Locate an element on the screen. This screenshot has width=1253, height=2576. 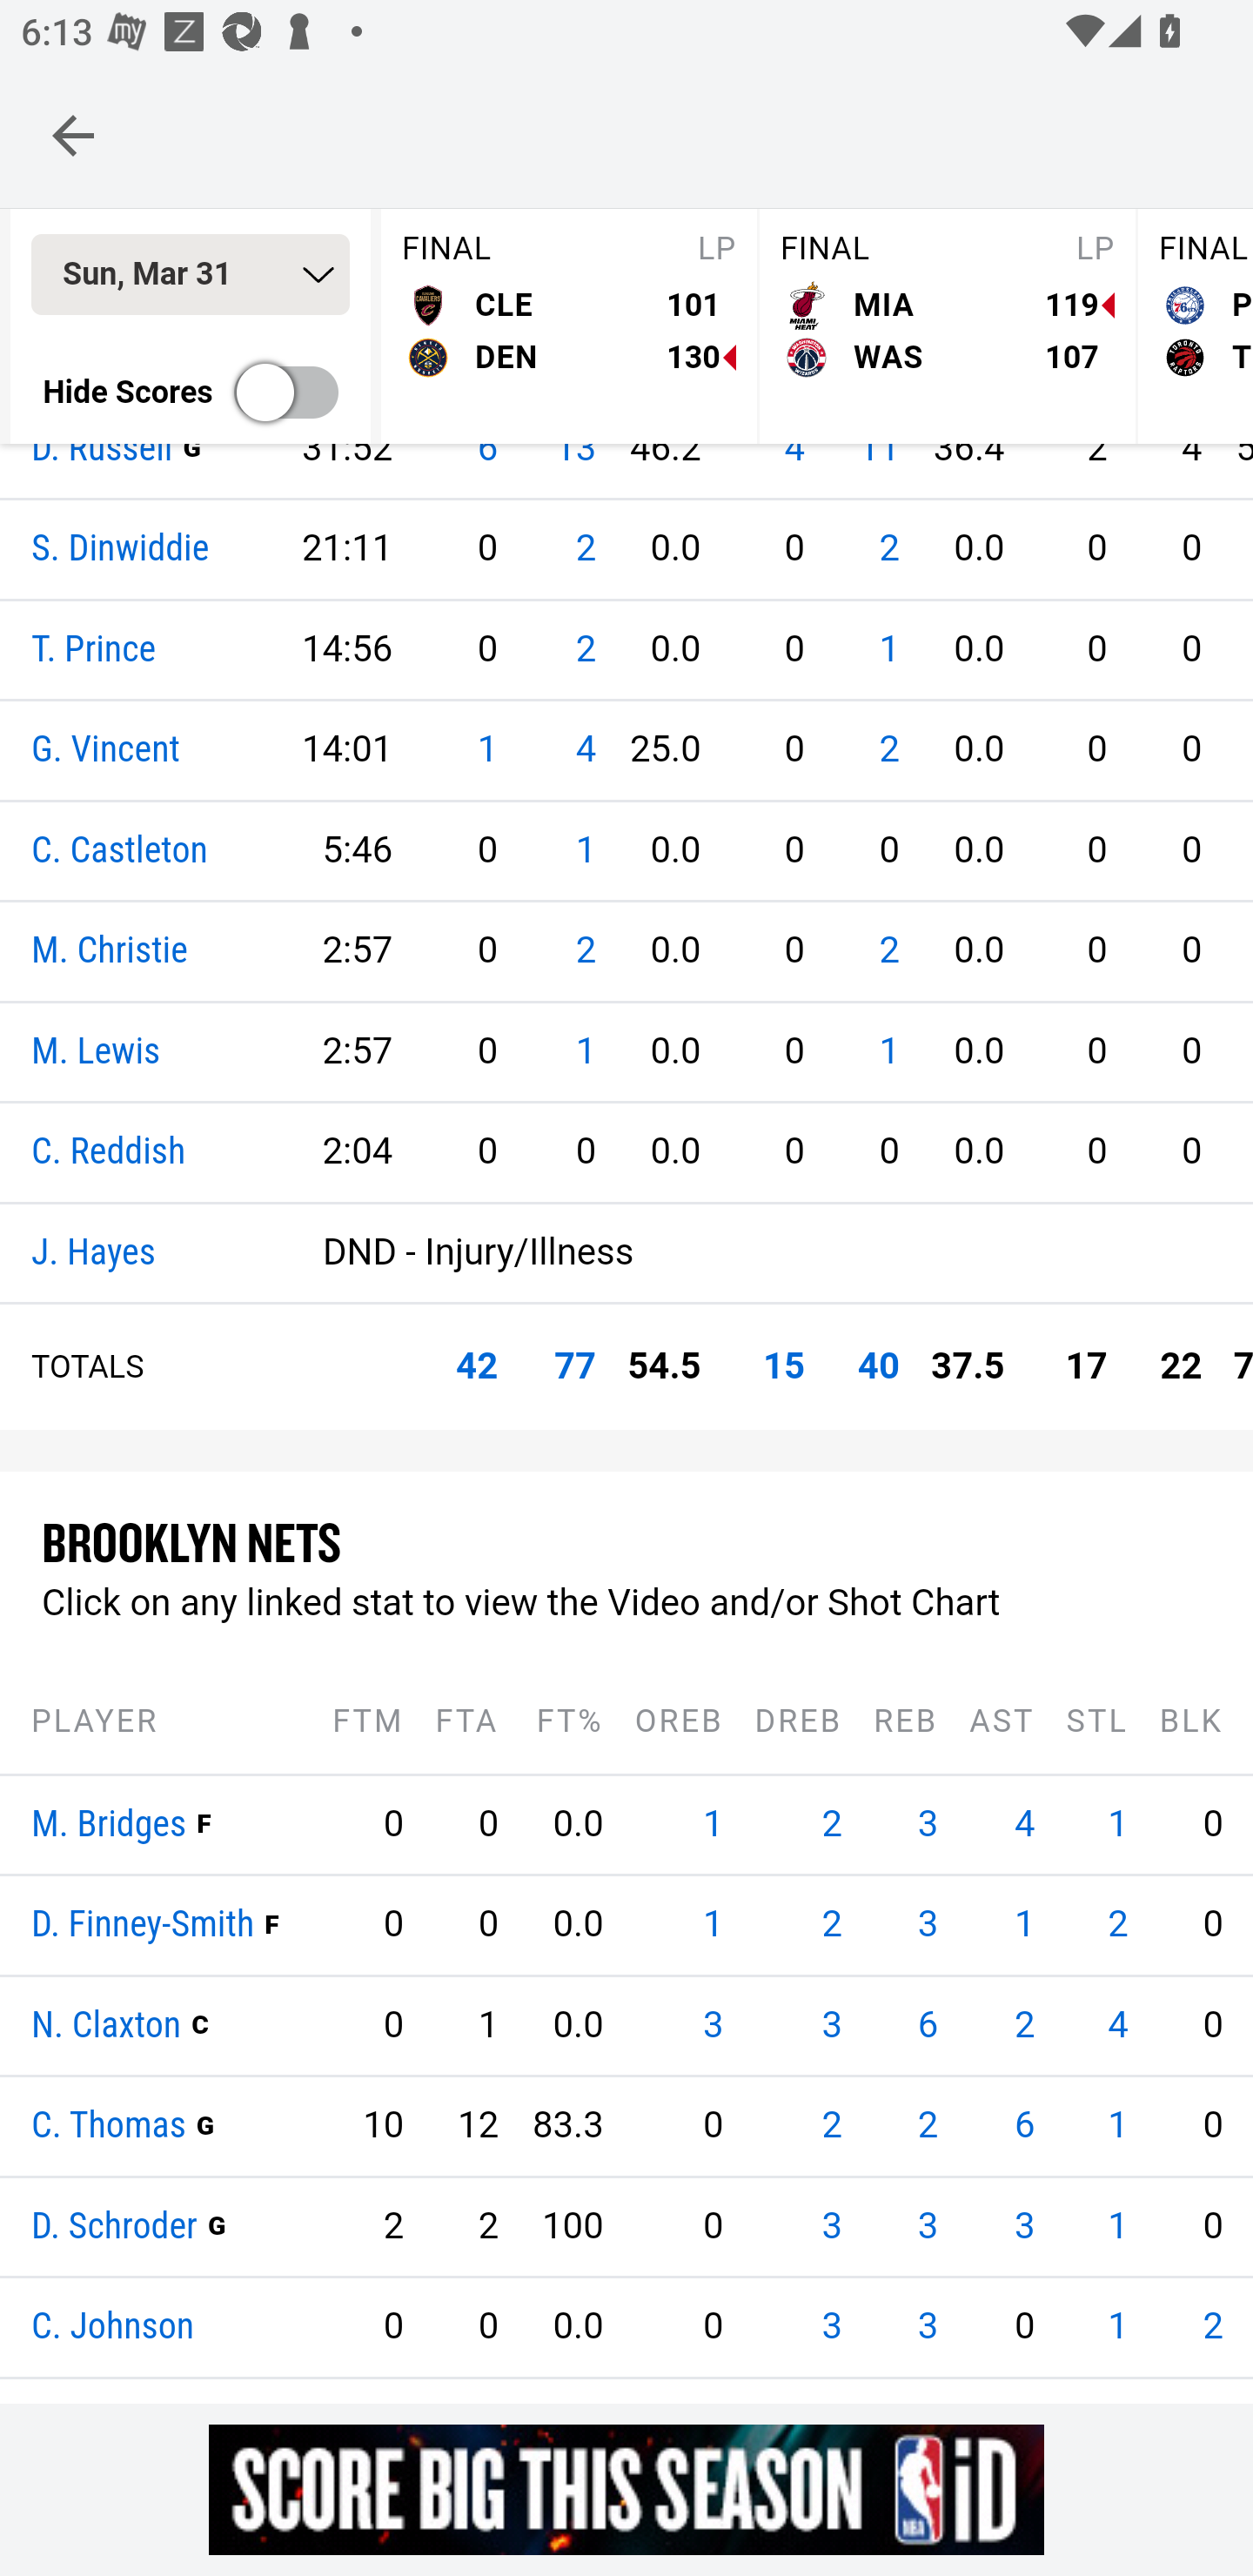
1 is located at coordinates (585, 1052).